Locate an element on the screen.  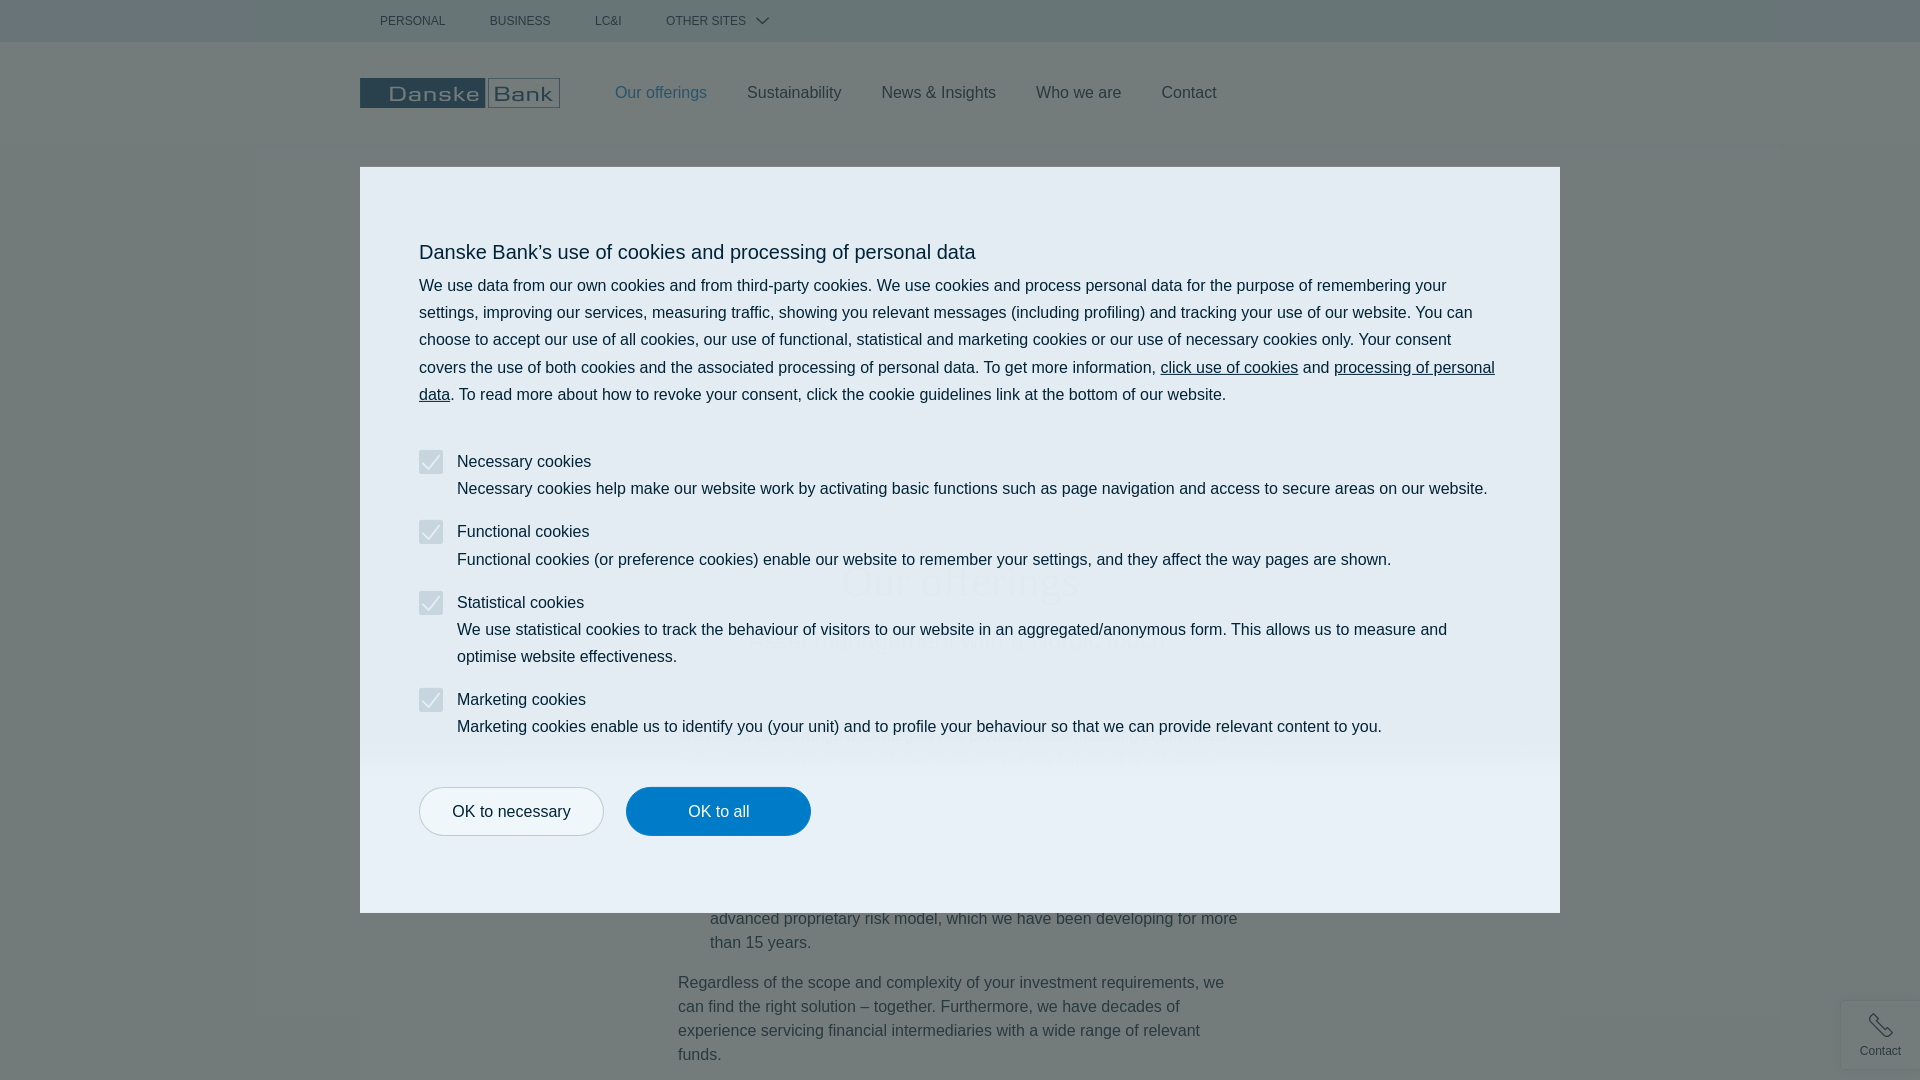
BUSINESS is located at coordinates (520, 21).